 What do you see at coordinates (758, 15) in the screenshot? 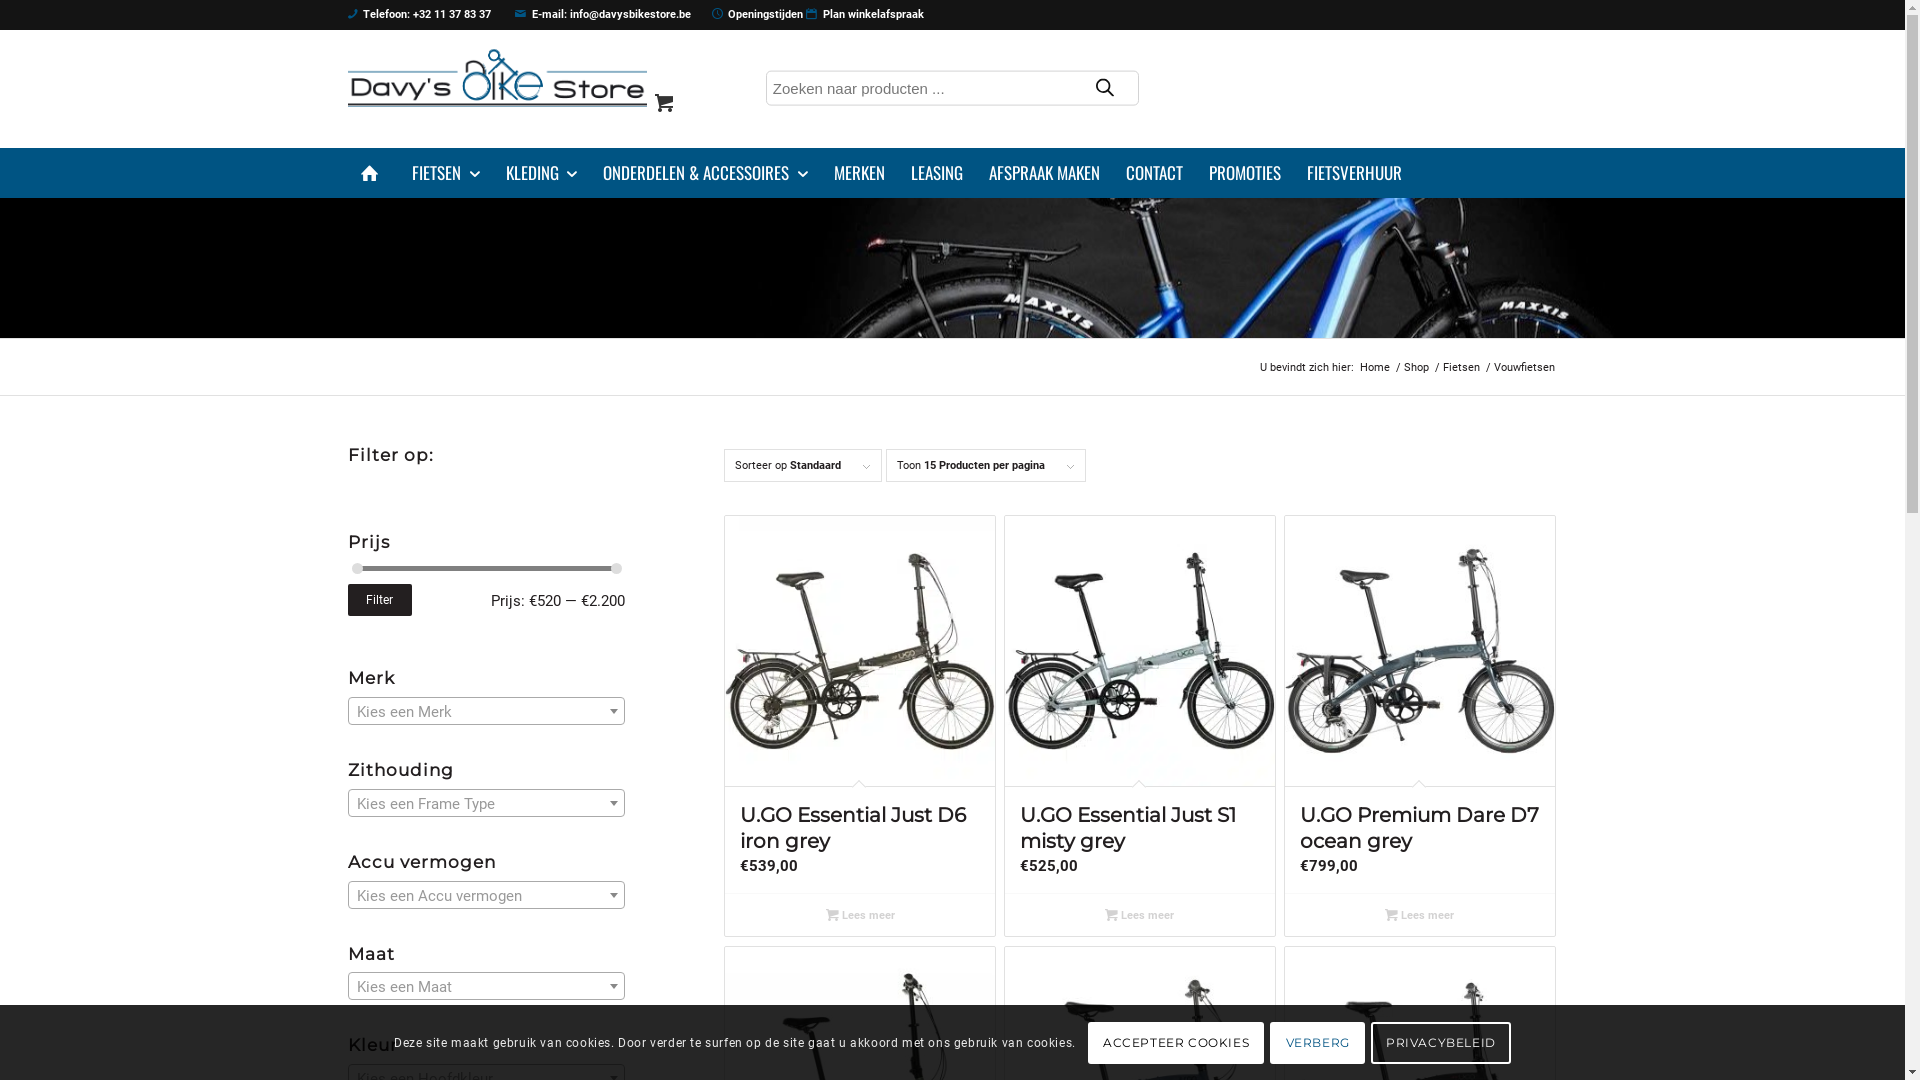
I see `Openingstijden` at bounding box center [758, 15].